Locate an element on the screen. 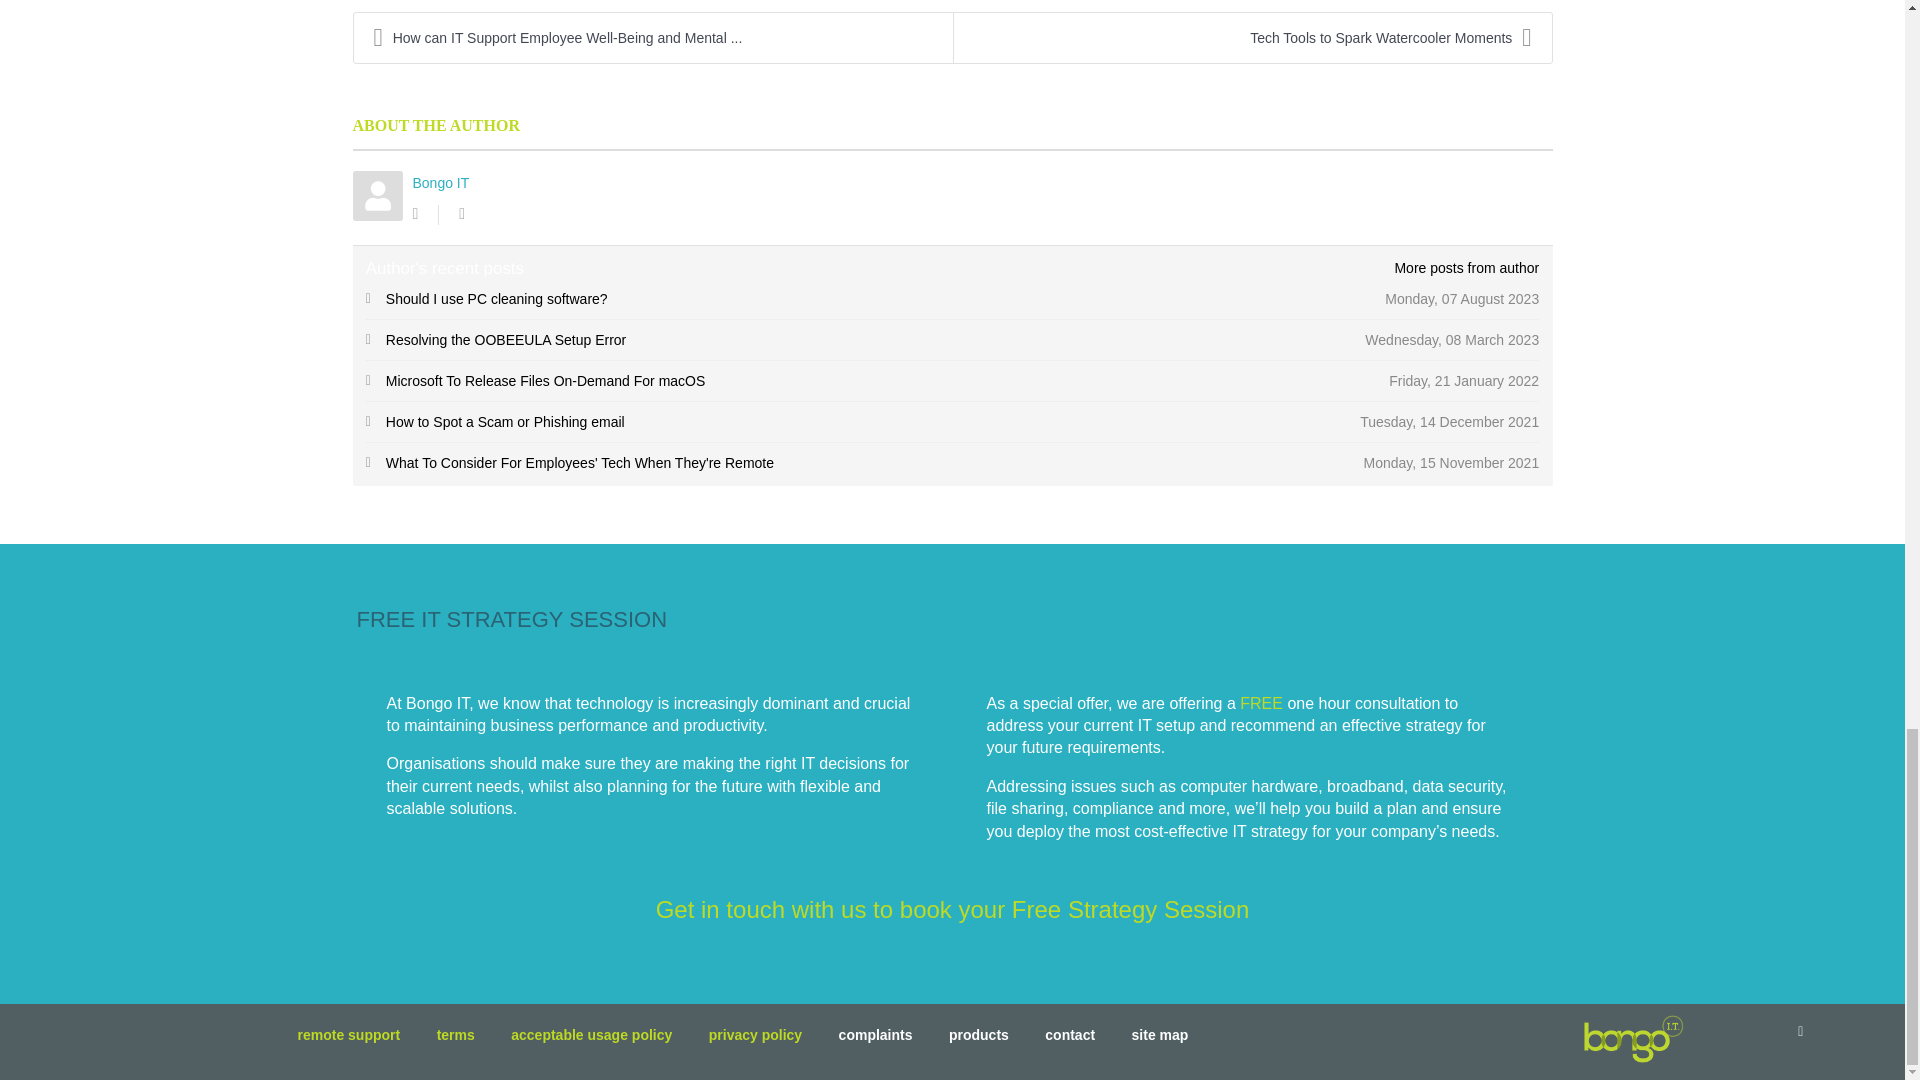 This screenshot has width=1920, height=1080. remote support is located at coordinates (349, 1040).